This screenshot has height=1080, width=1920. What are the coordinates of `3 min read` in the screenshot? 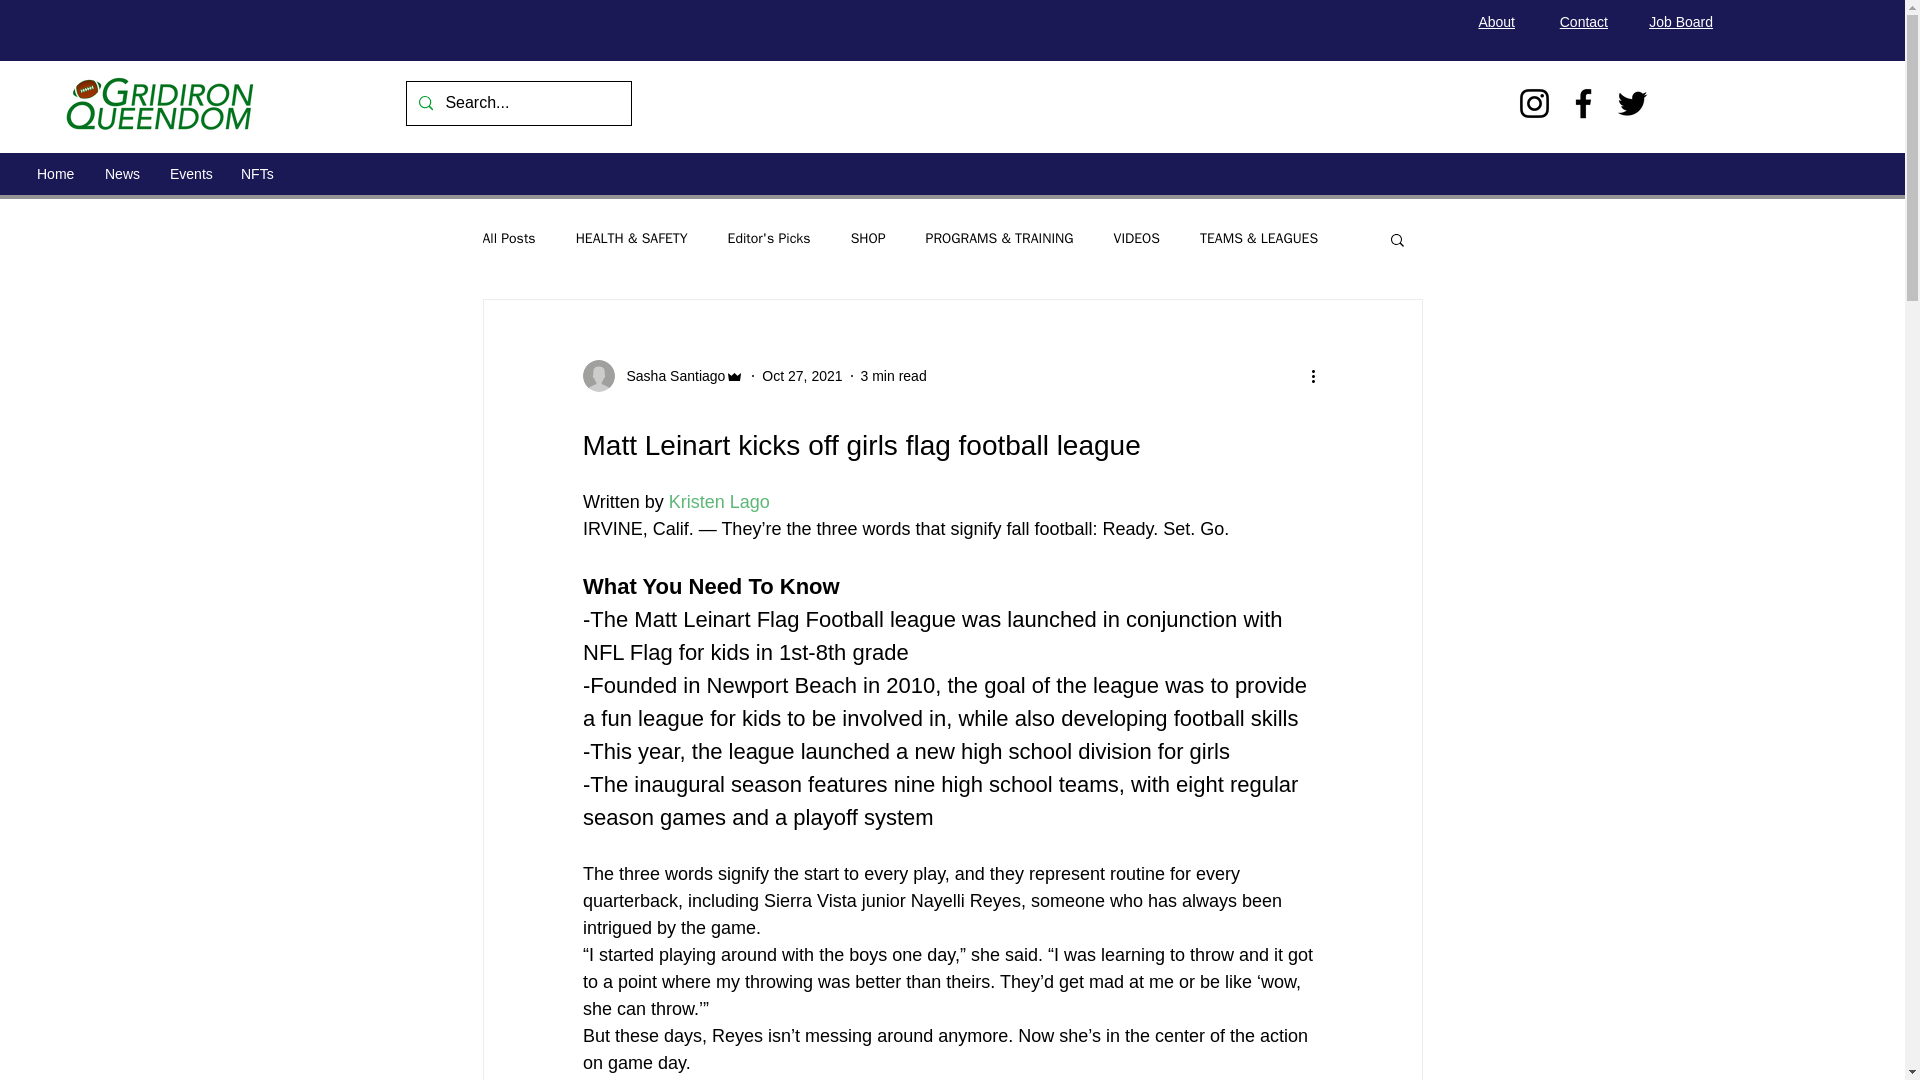 It's located at (894, 376).